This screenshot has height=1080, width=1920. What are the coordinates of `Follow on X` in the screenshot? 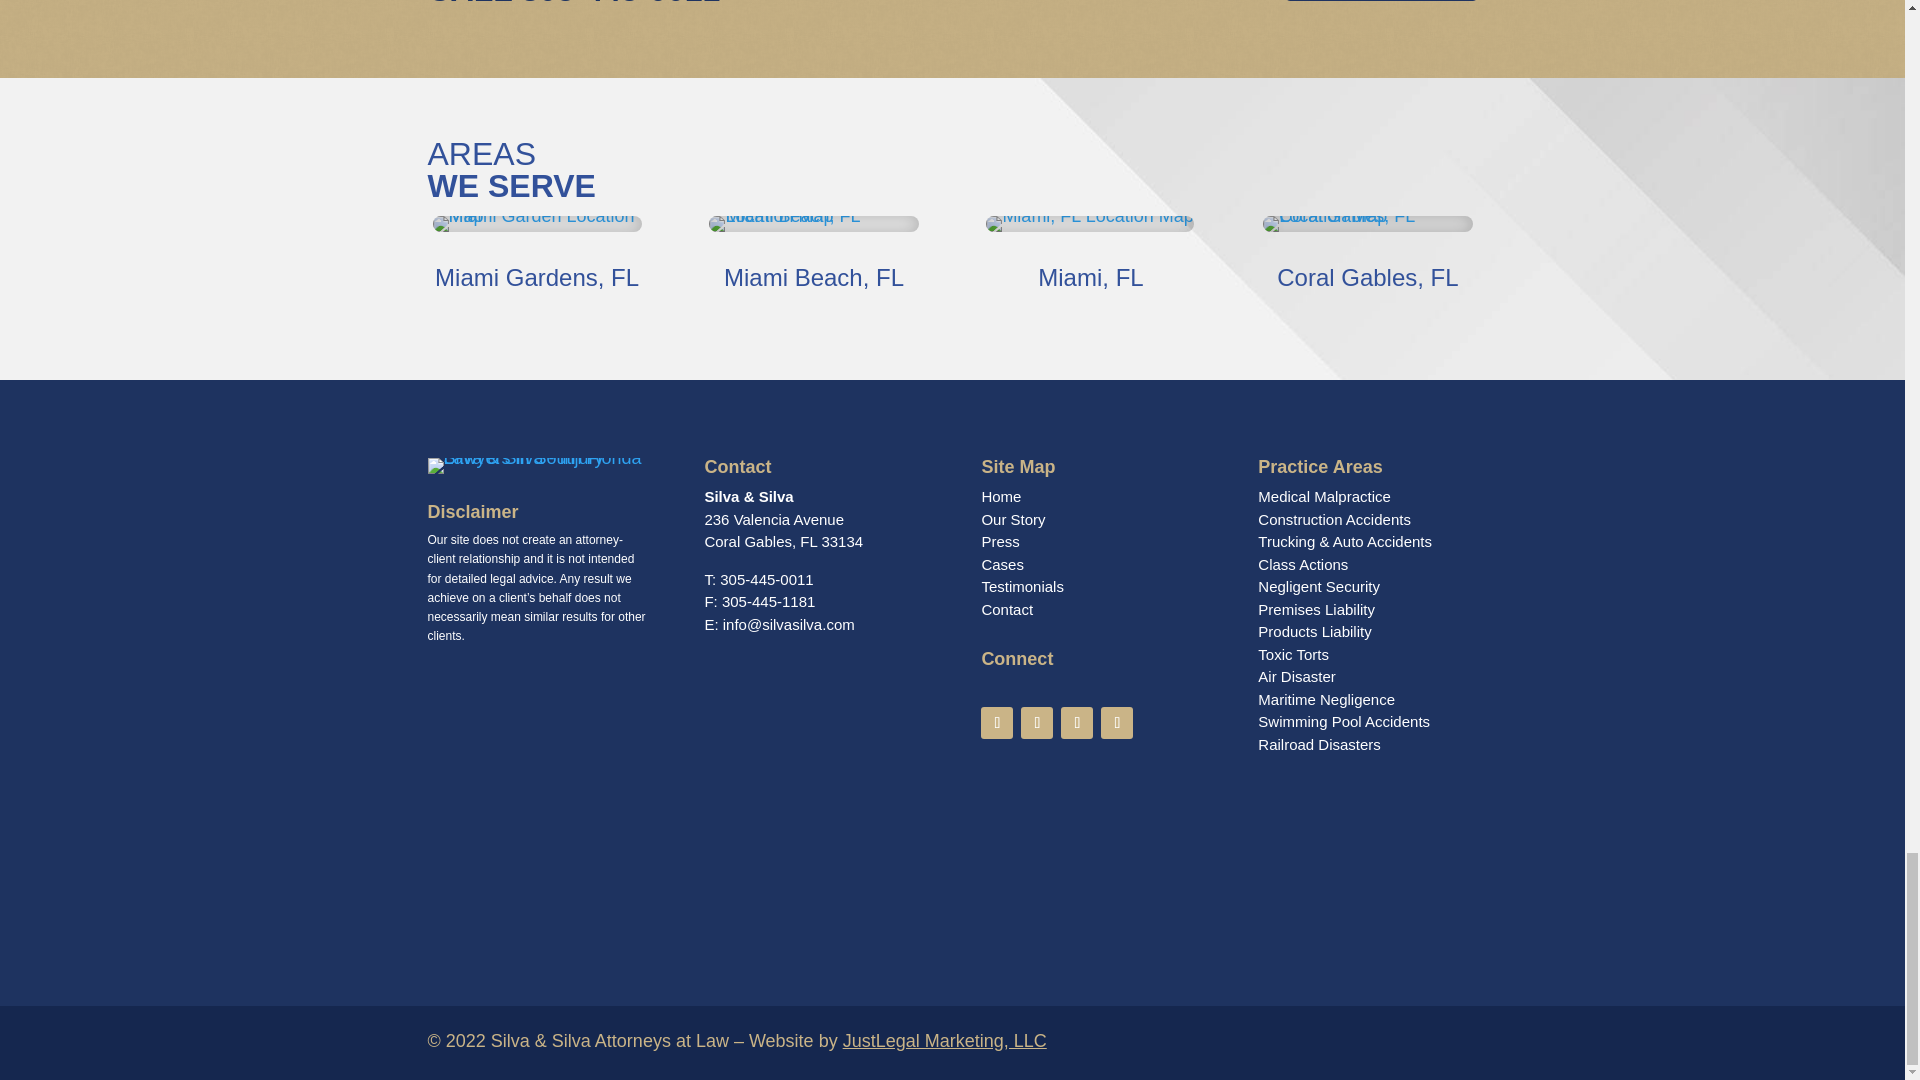 It's located at (1036, 722).